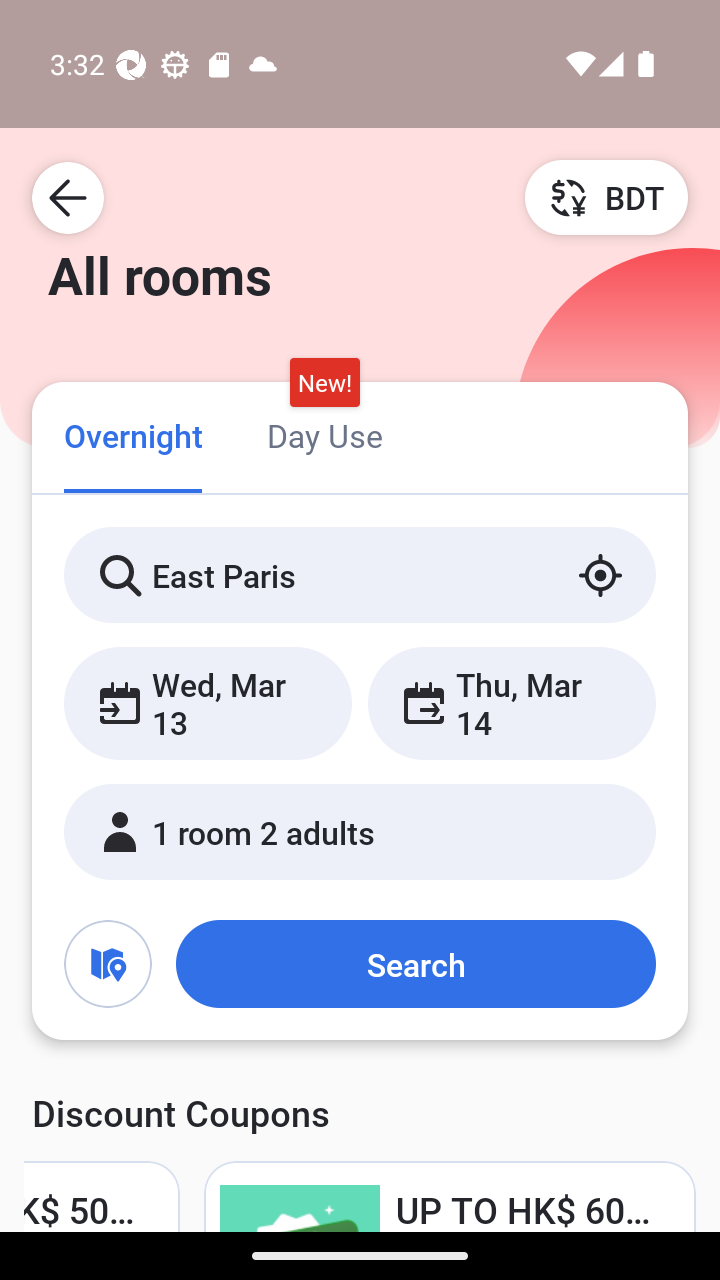 The image size is (720, 1280). I want to click on Thu, Mar 14, so click(511, 703).